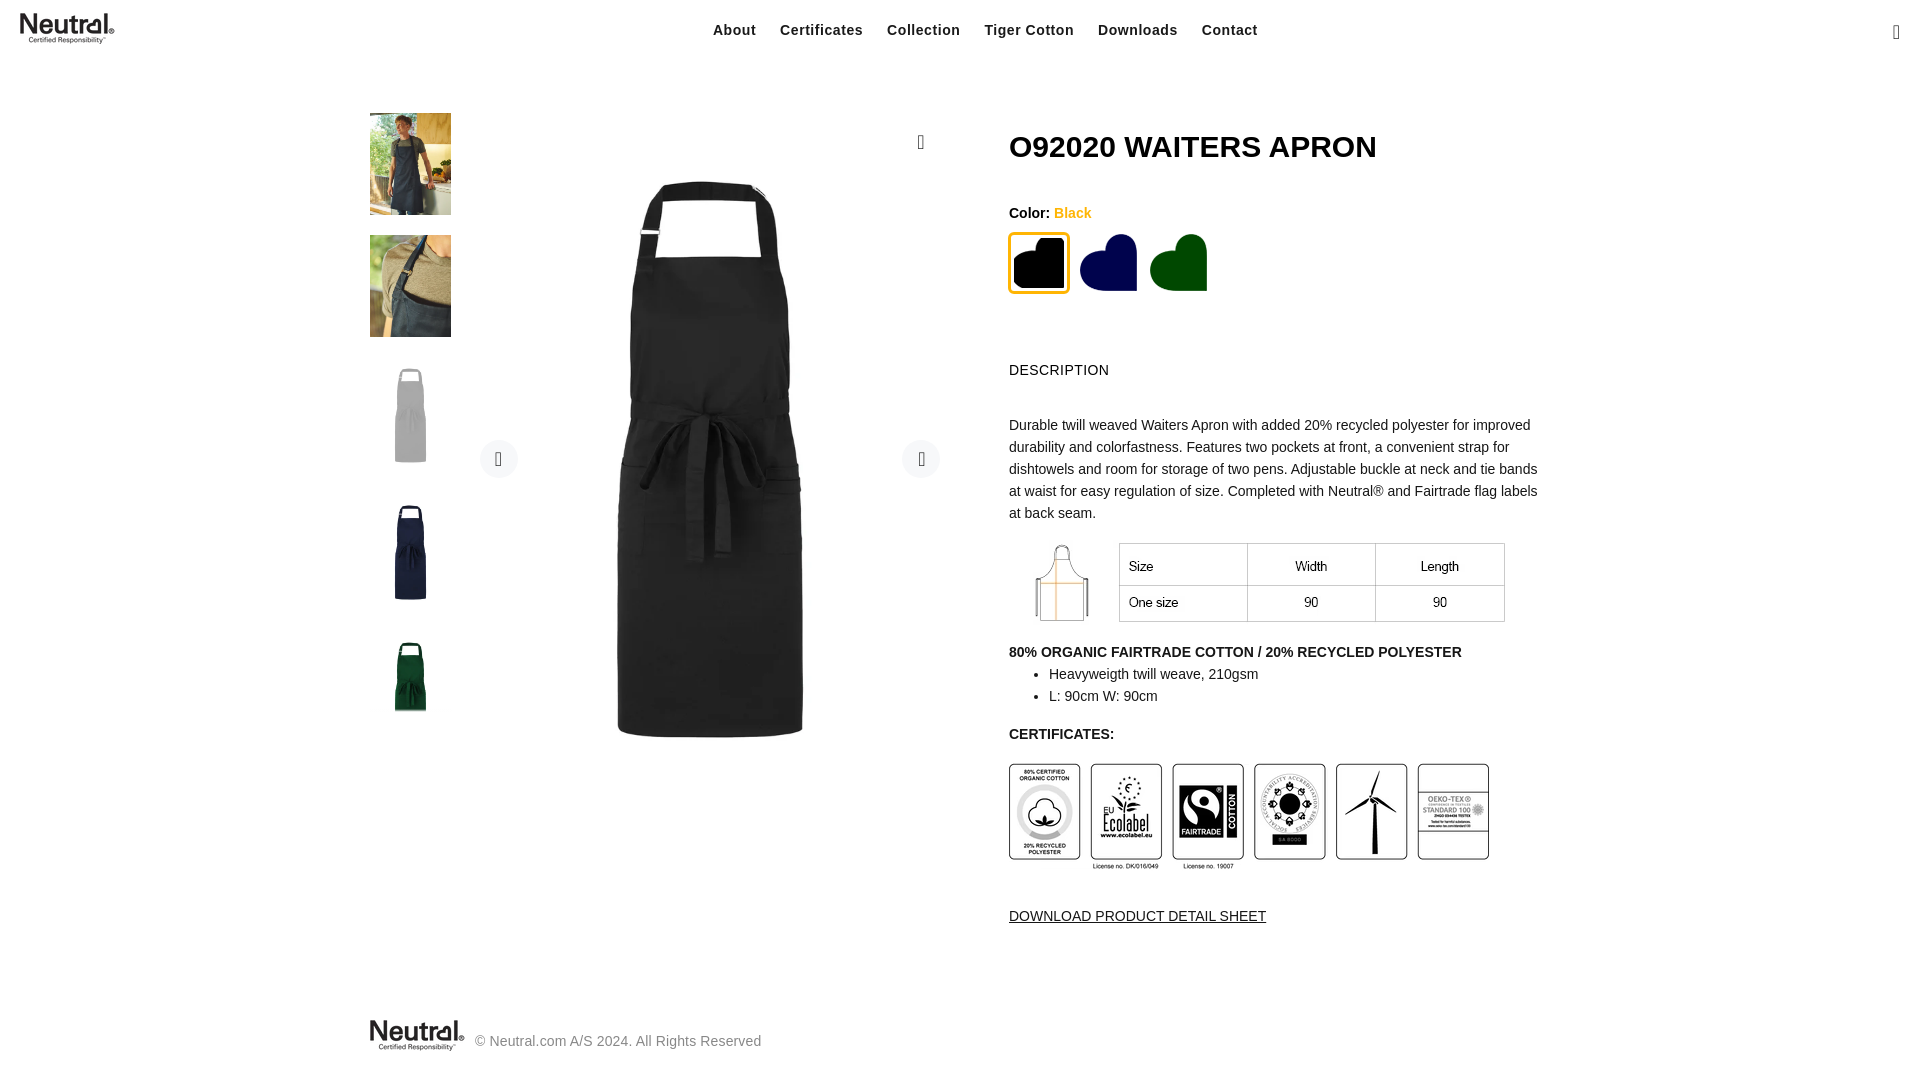 This screenshot has width=1920, height=1080. Describe the element at coordinates (822, 30) in the screenshot. I see `Certificates` at that location.